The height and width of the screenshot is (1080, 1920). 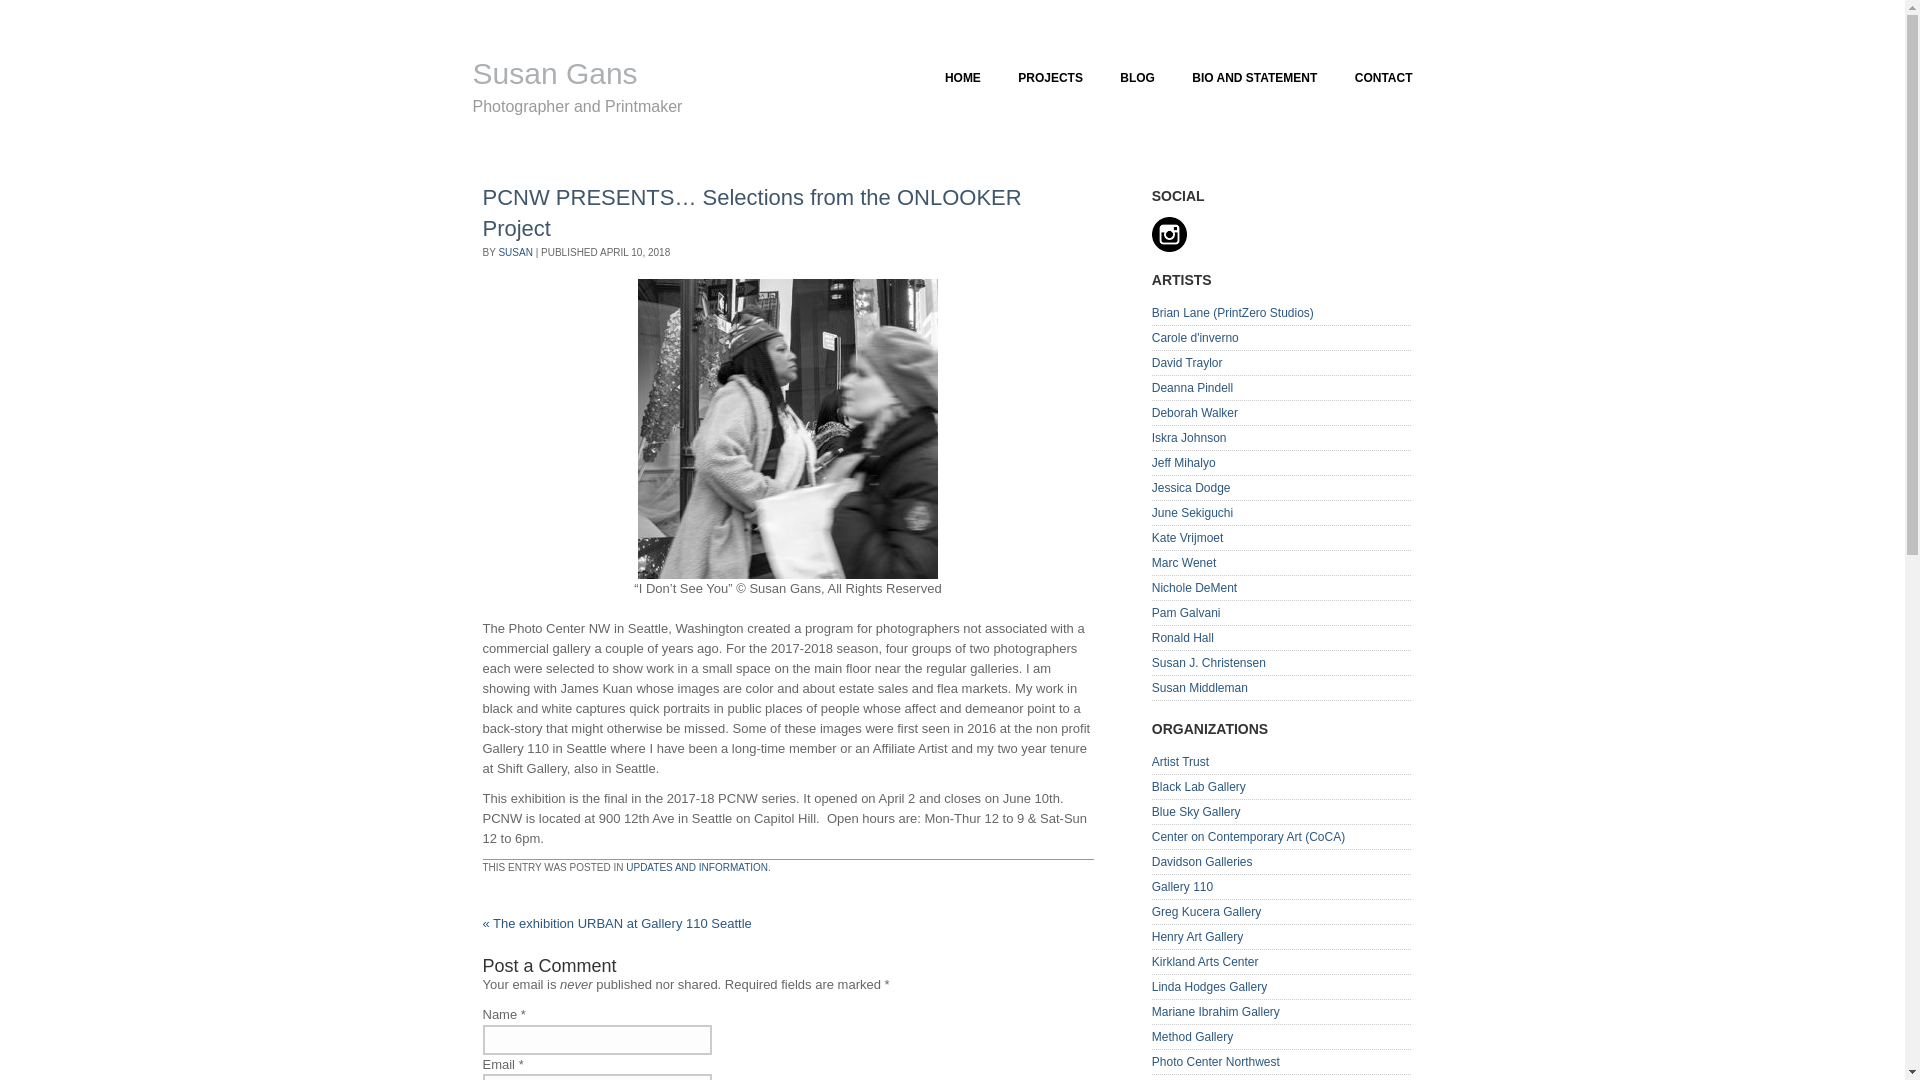 What do you see at coordinates (1192, 512) in the screenshot?
I see `June Sekiguchi` at bounding box center [1192, 512].